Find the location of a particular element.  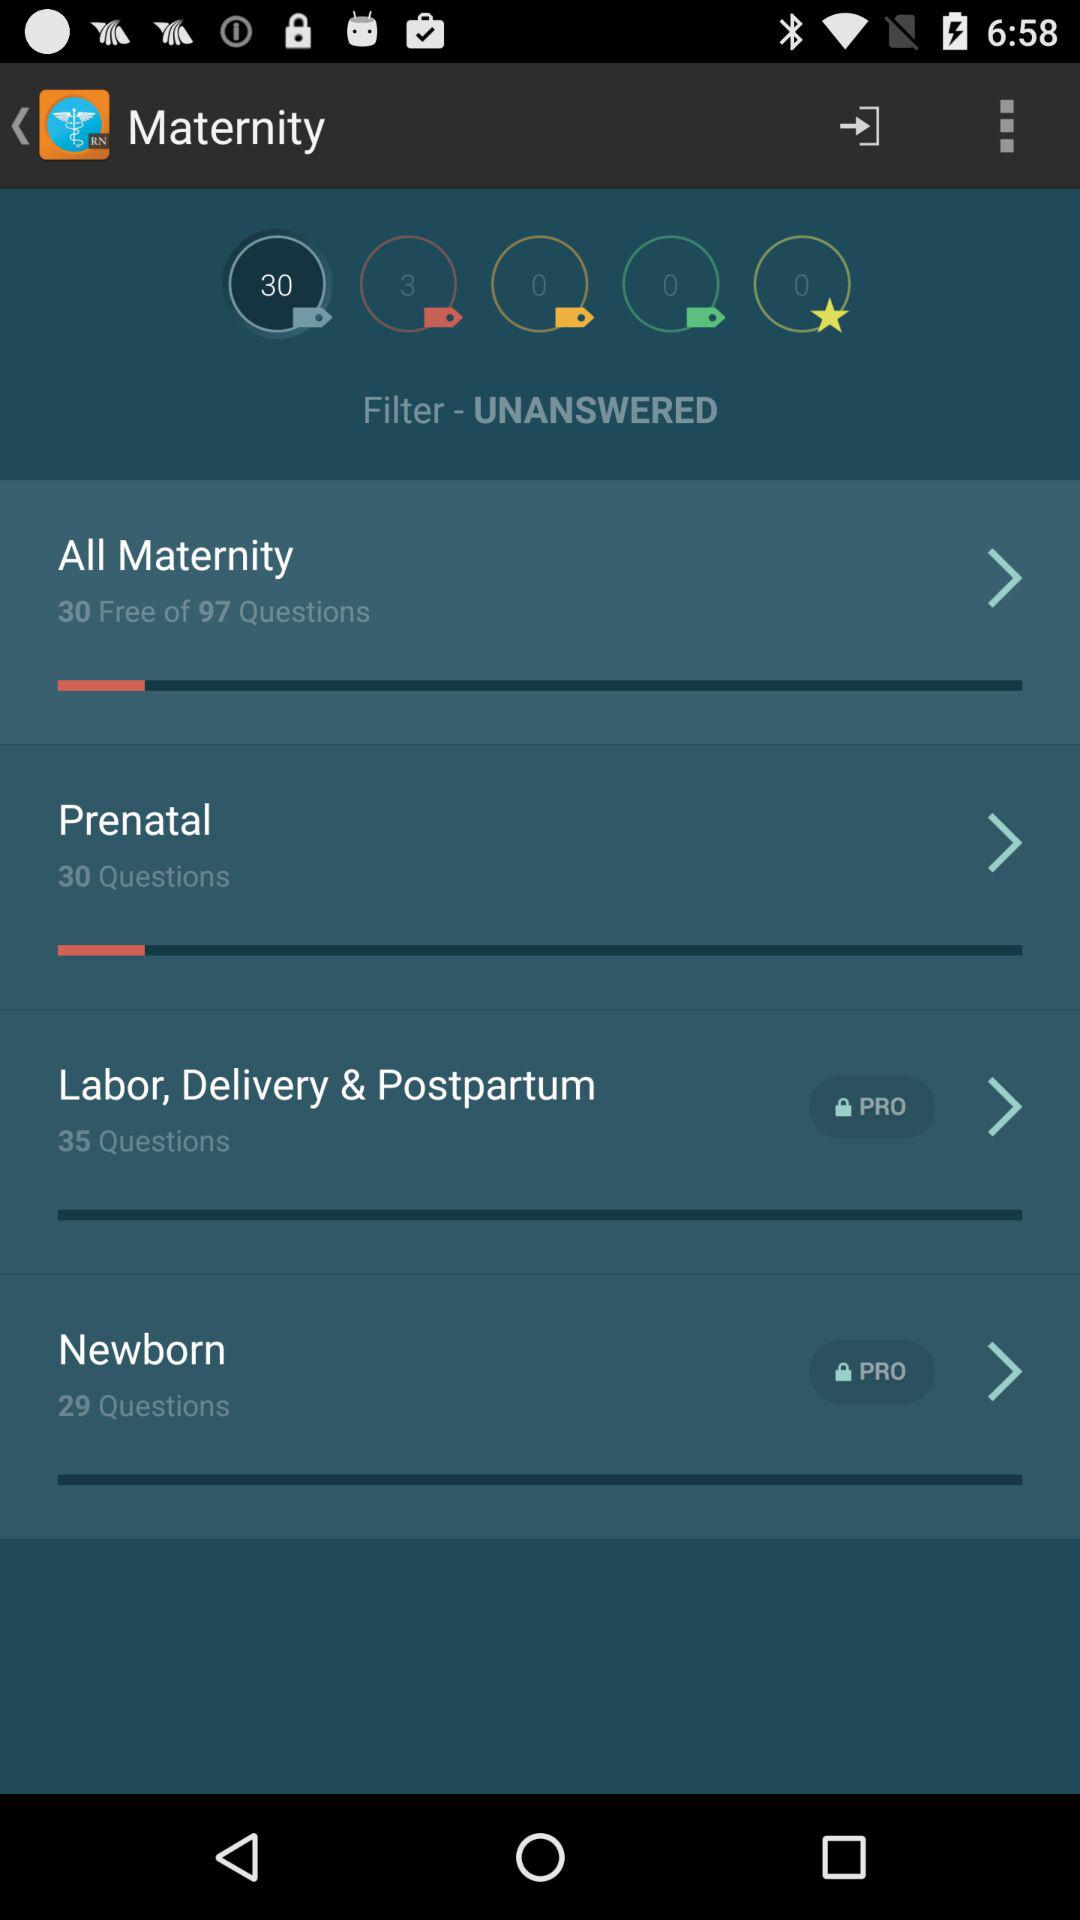

click on the second icon from the left is located at coordinates (408, 284).